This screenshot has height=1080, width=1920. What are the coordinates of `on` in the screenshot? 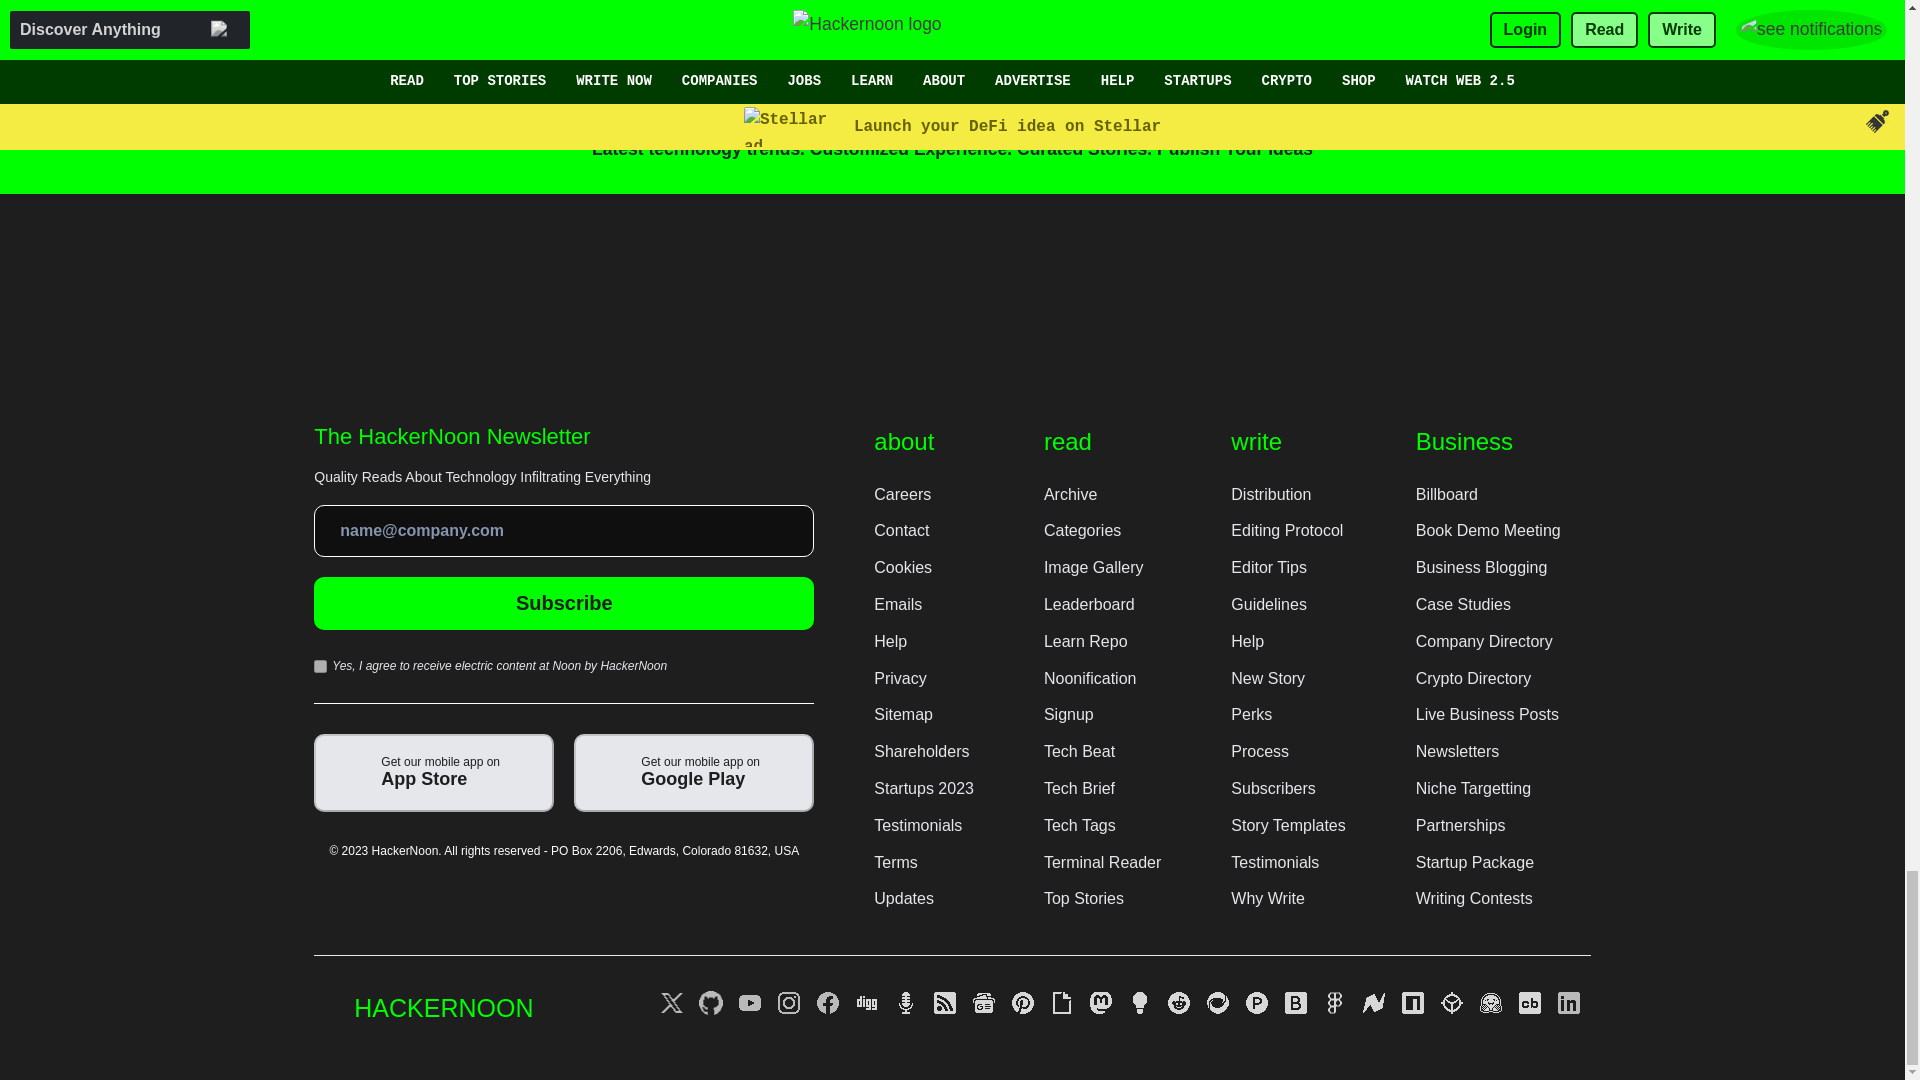 It's located at (320, 666).